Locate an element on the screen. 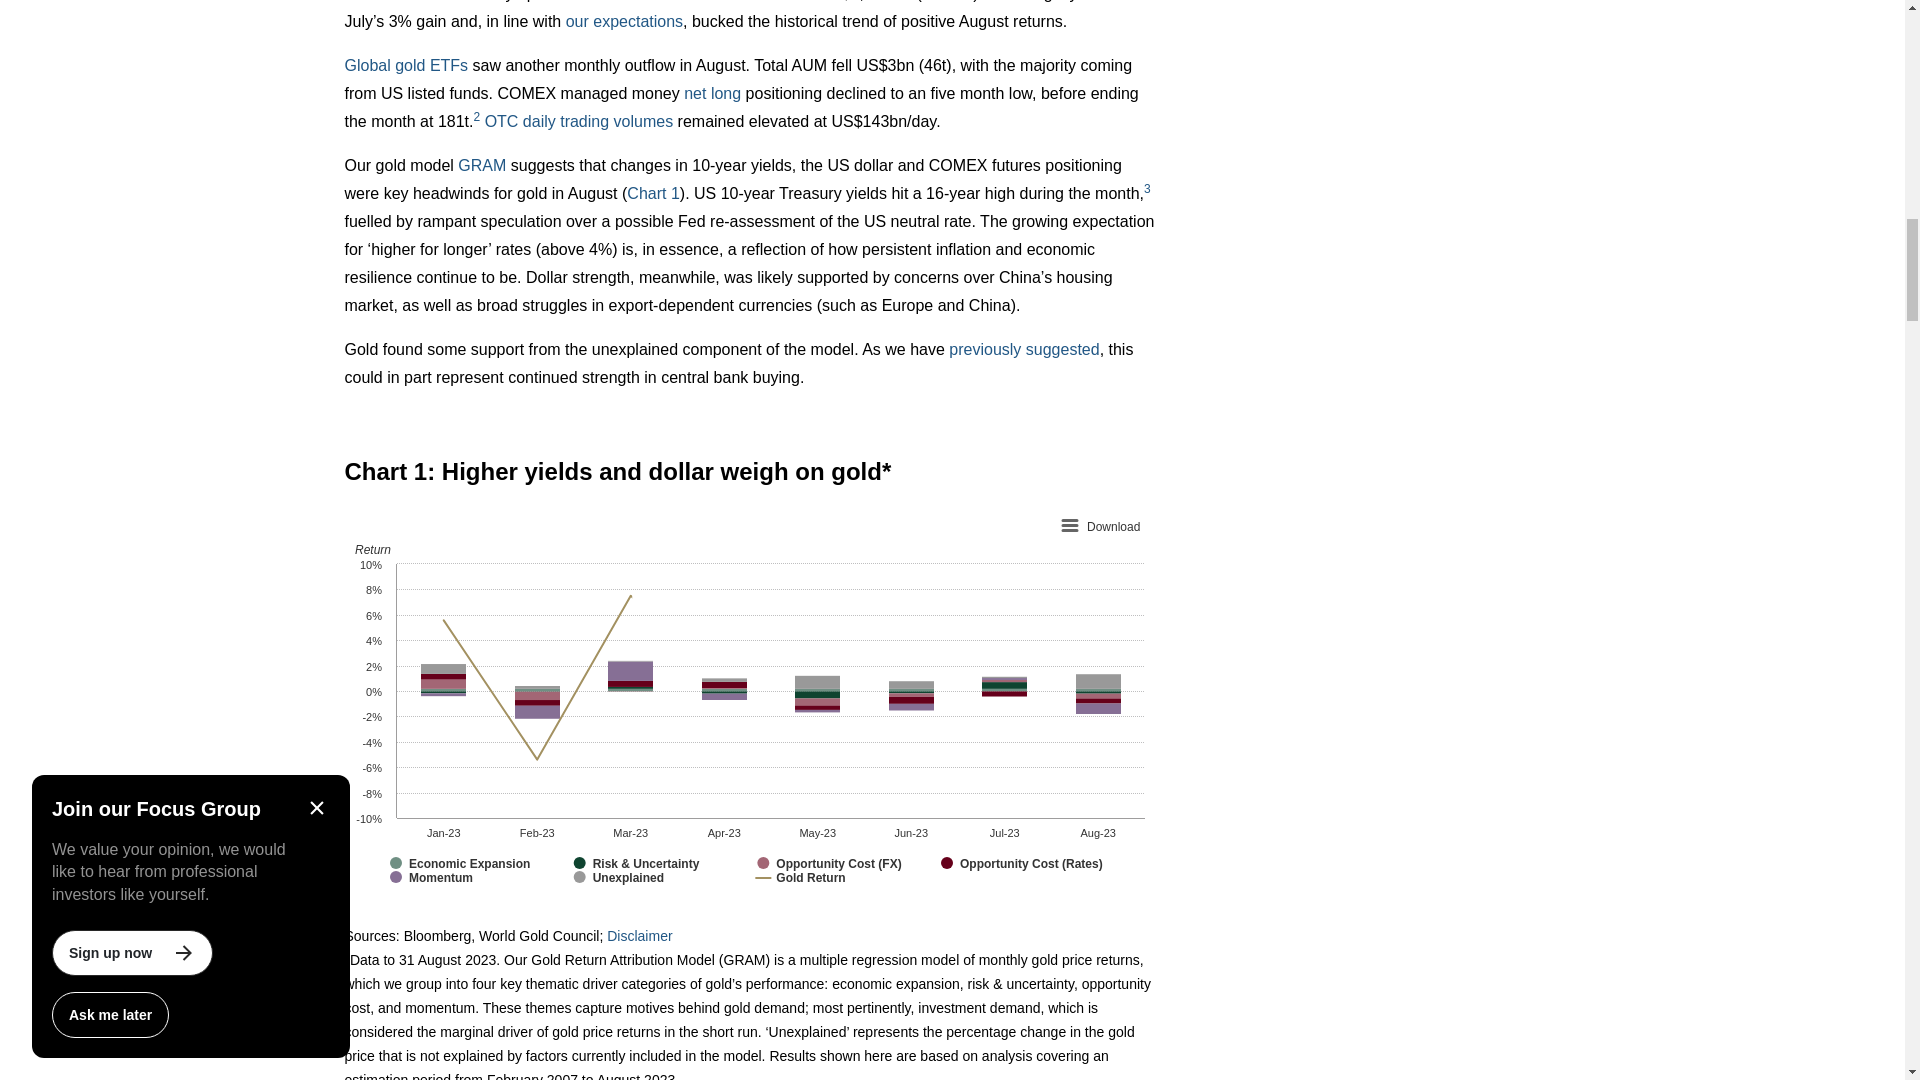 This screenshot has height=1080, width=1920. our expectations is located at coordinates (624, 21).